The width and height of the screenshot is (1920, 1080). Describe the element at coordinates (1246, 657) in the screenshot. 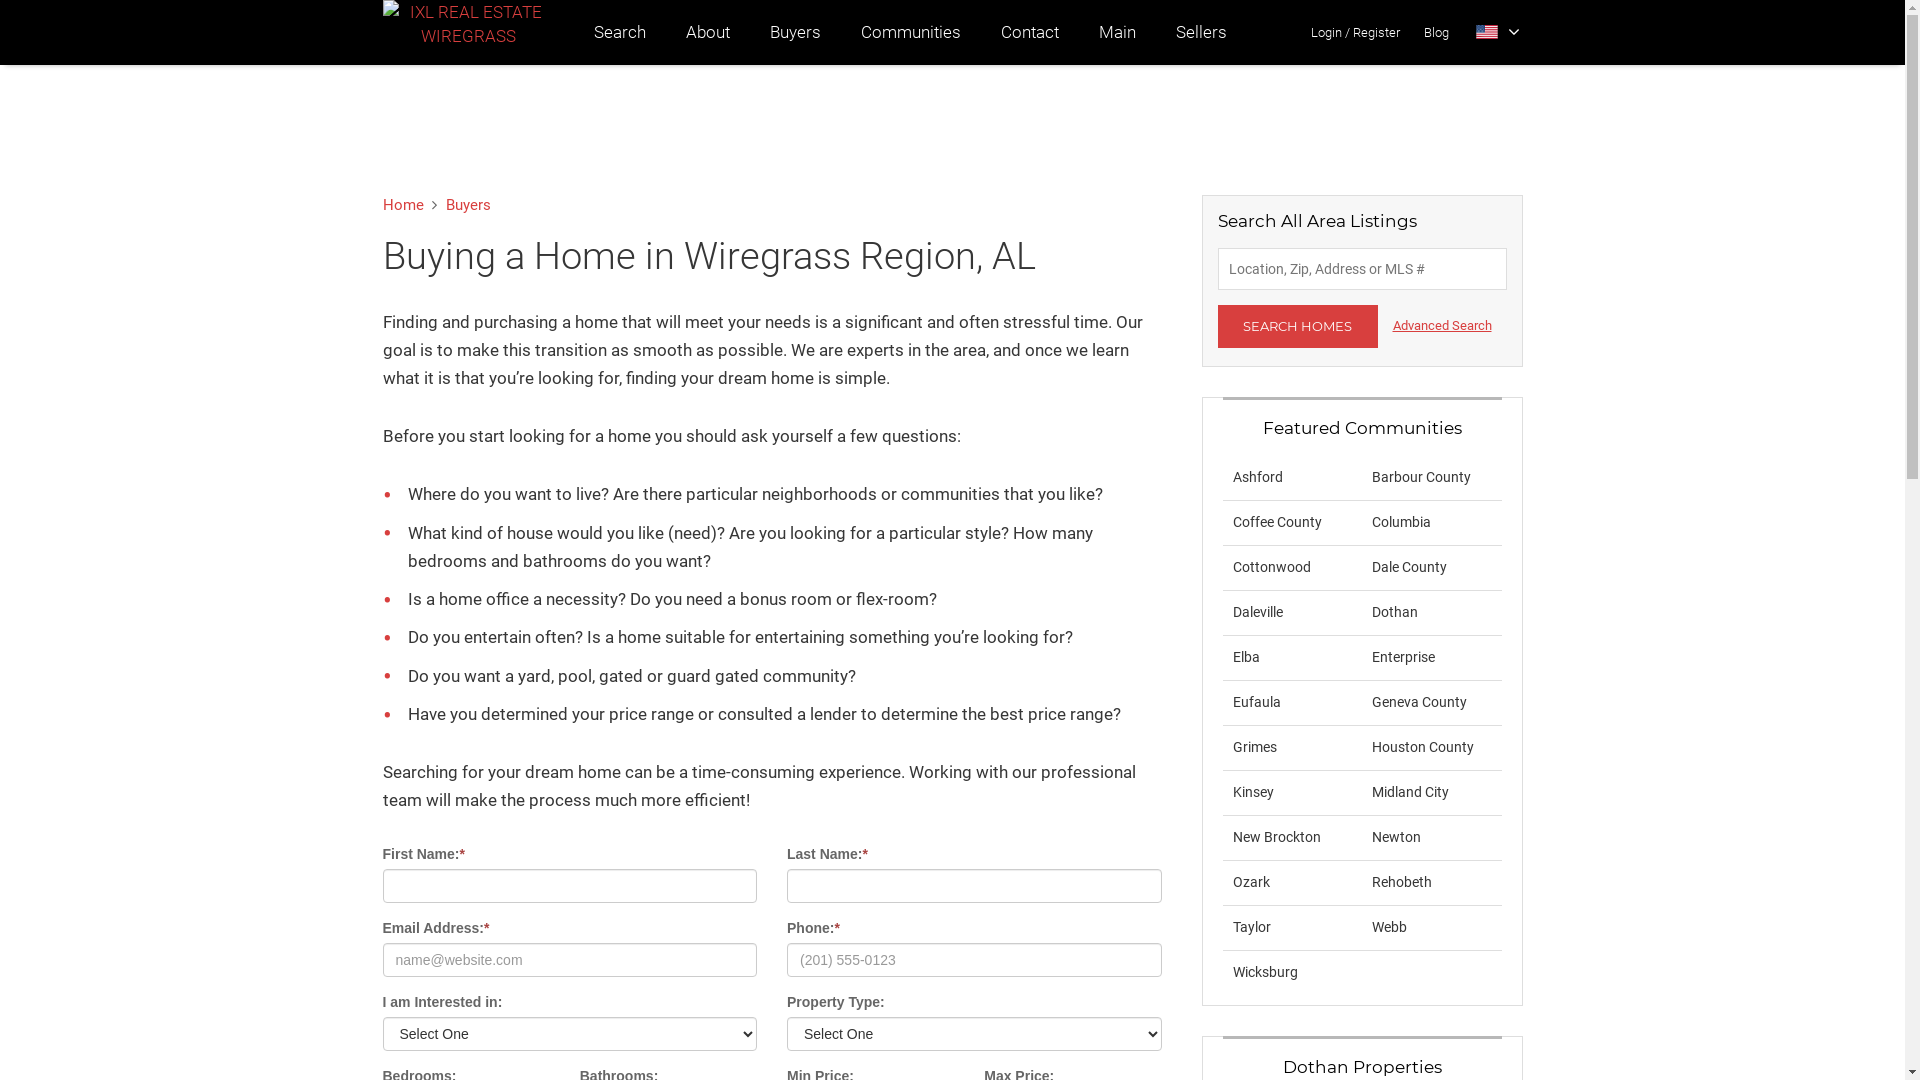

I see `Elba` at that location.